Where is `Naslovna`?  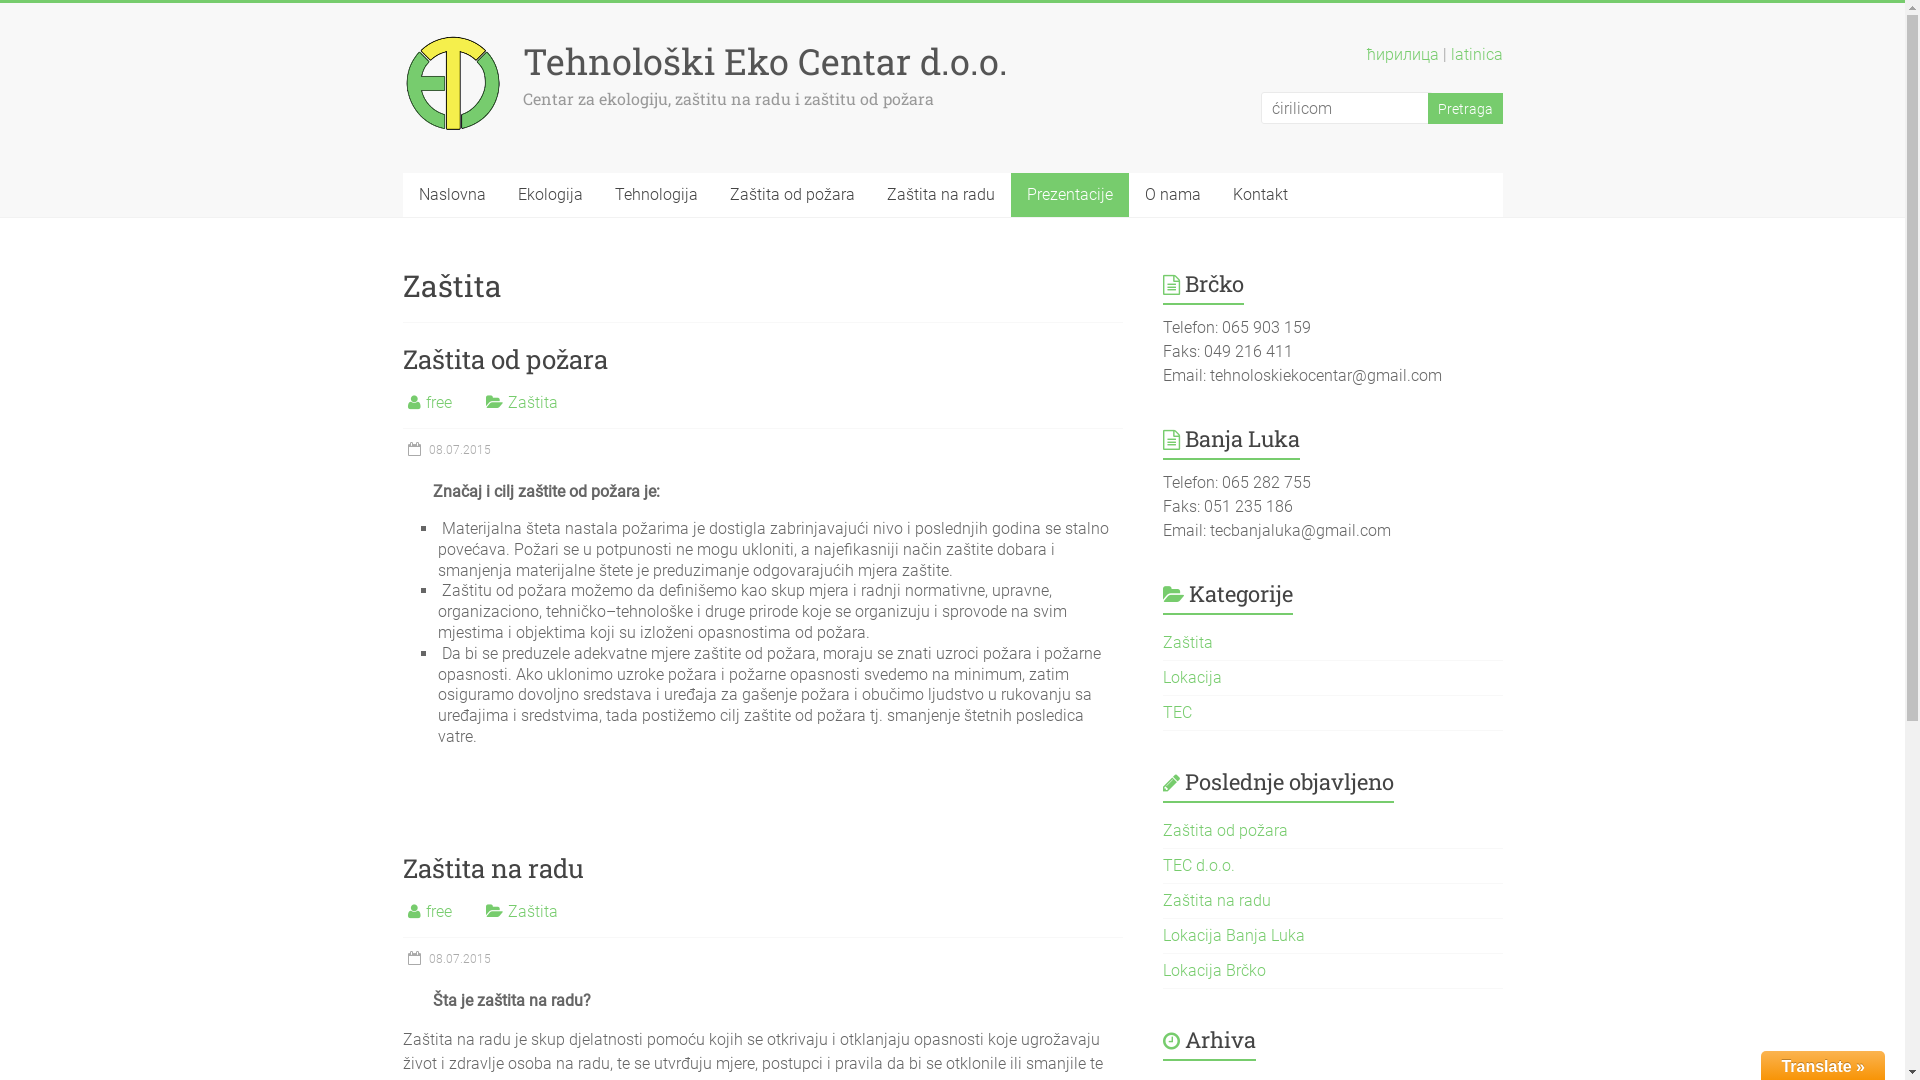
Naslovna is located at coordinates (452, 195).